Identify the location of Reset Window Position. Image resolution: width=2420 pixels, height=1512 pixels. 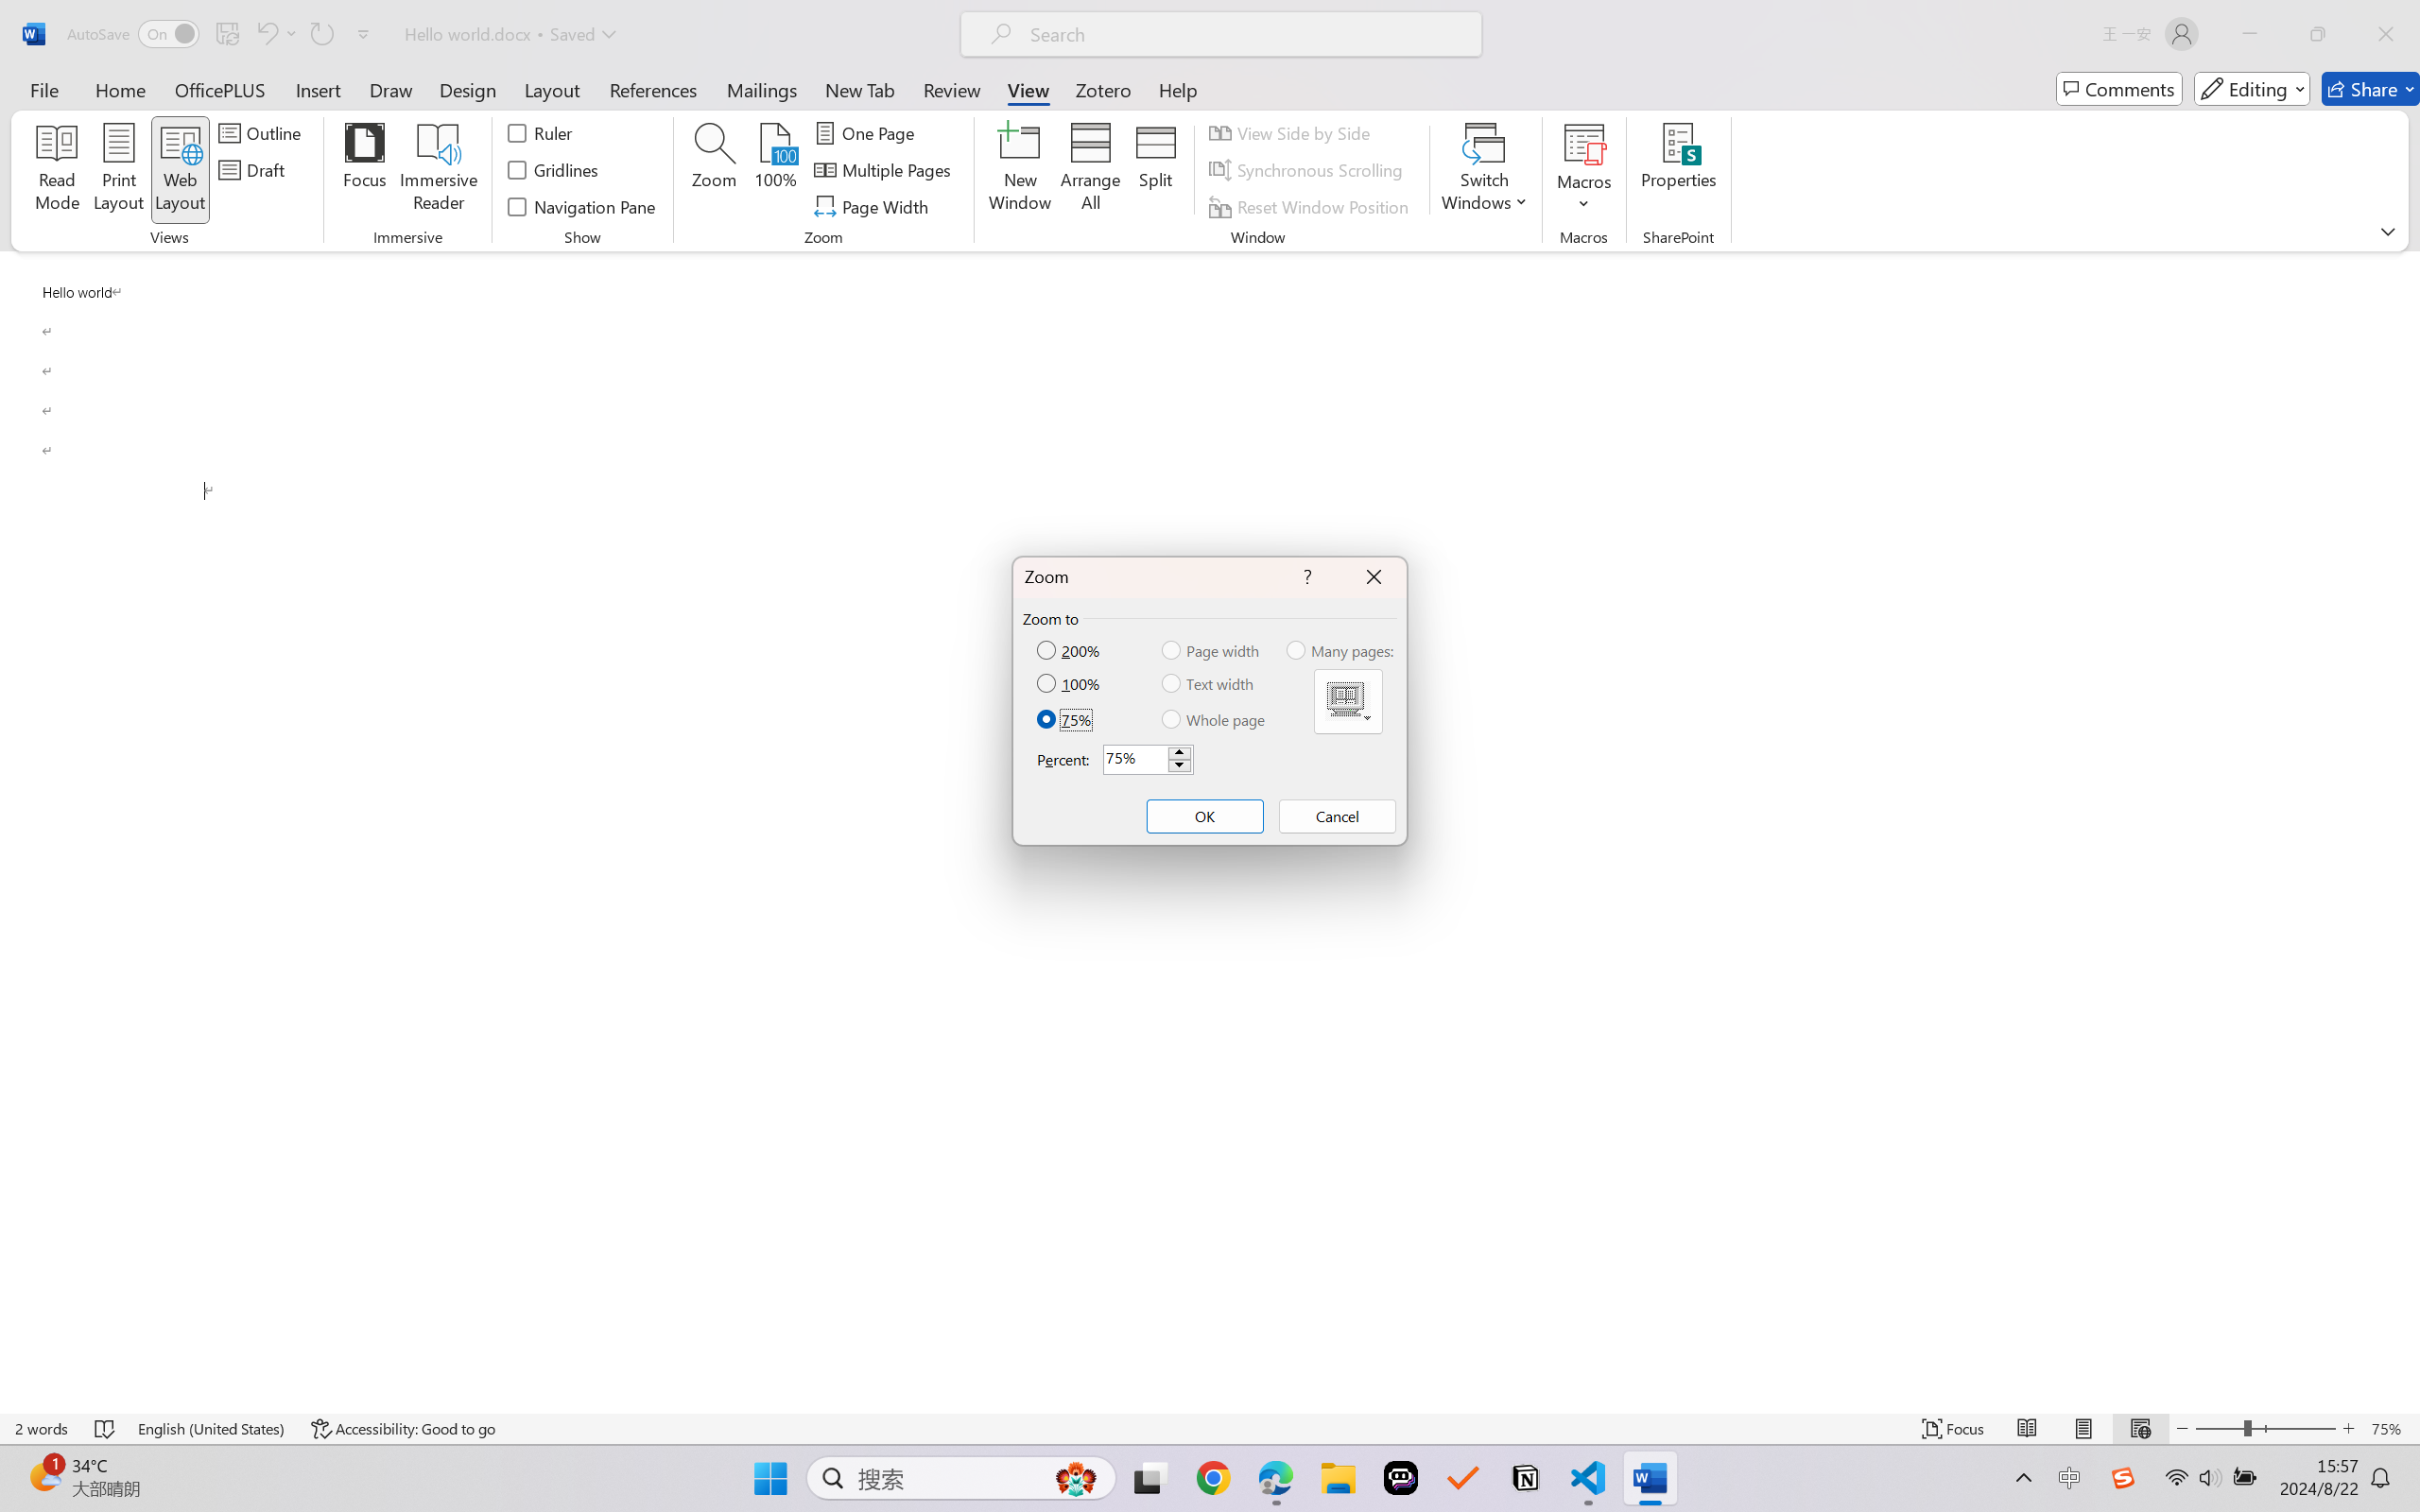
(1311, 206).